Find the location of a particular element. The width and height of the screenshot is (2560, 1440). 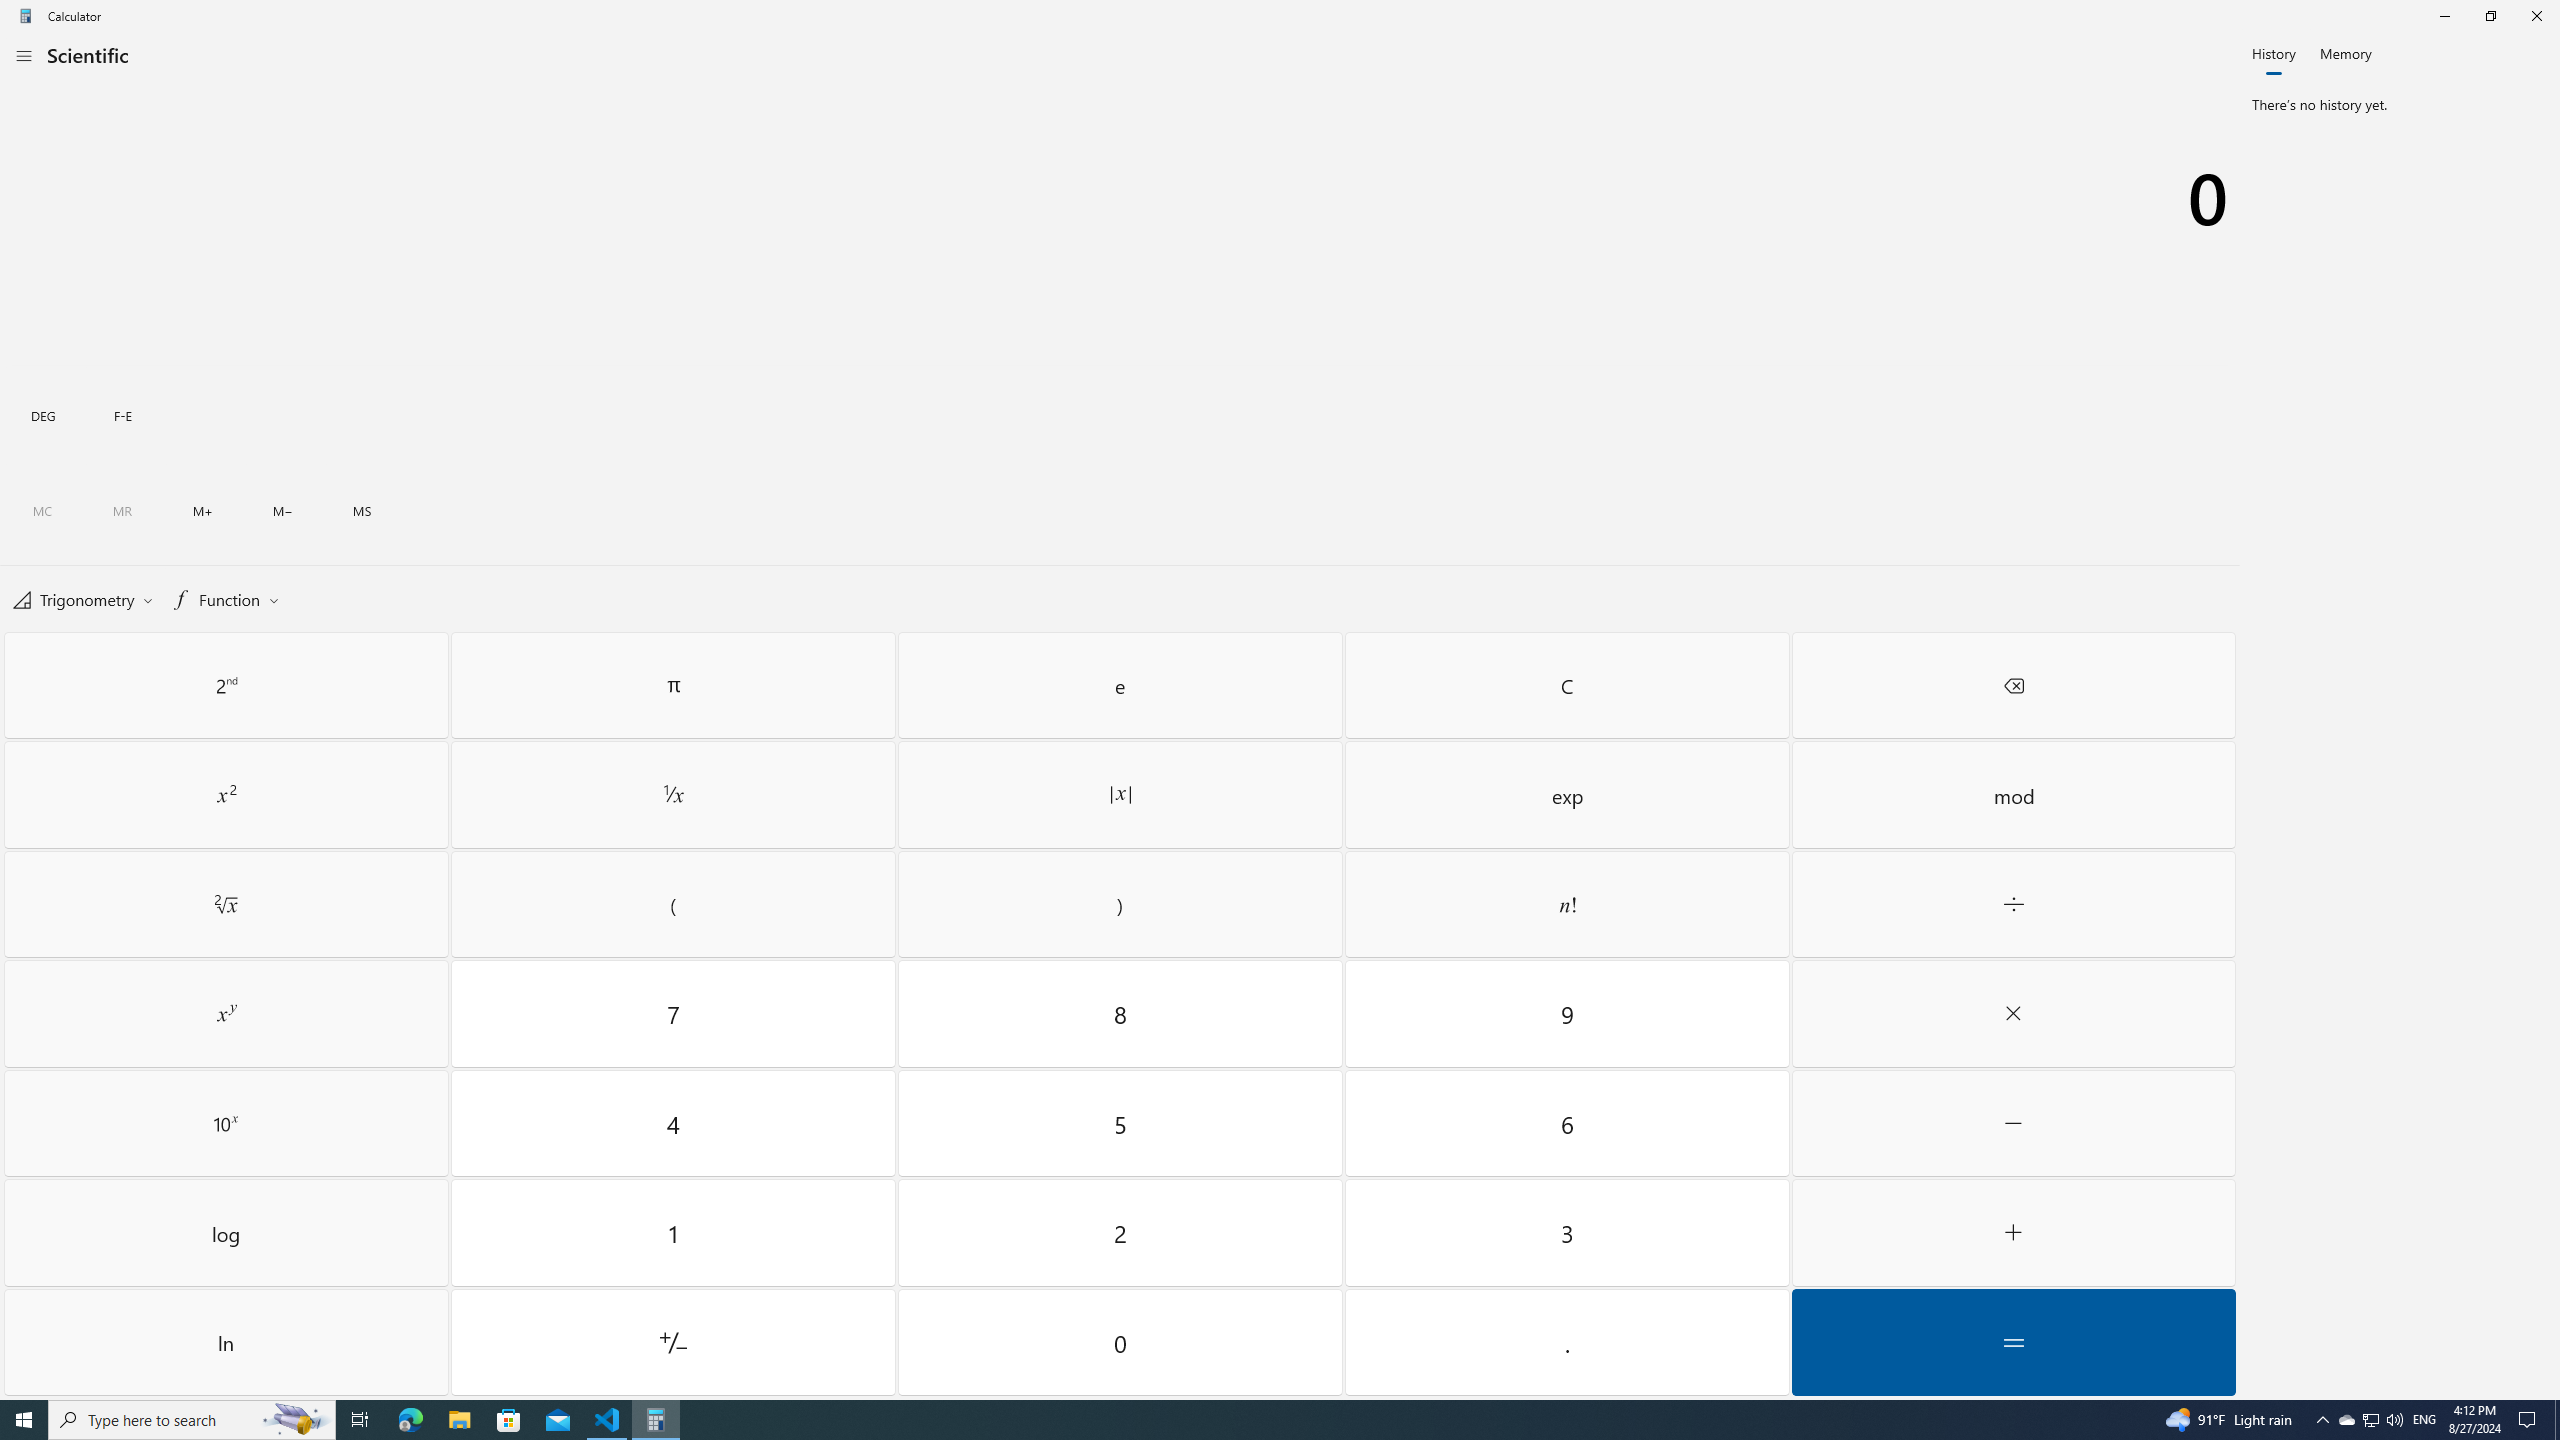

Minus is located at coordinates (2013, 1122).